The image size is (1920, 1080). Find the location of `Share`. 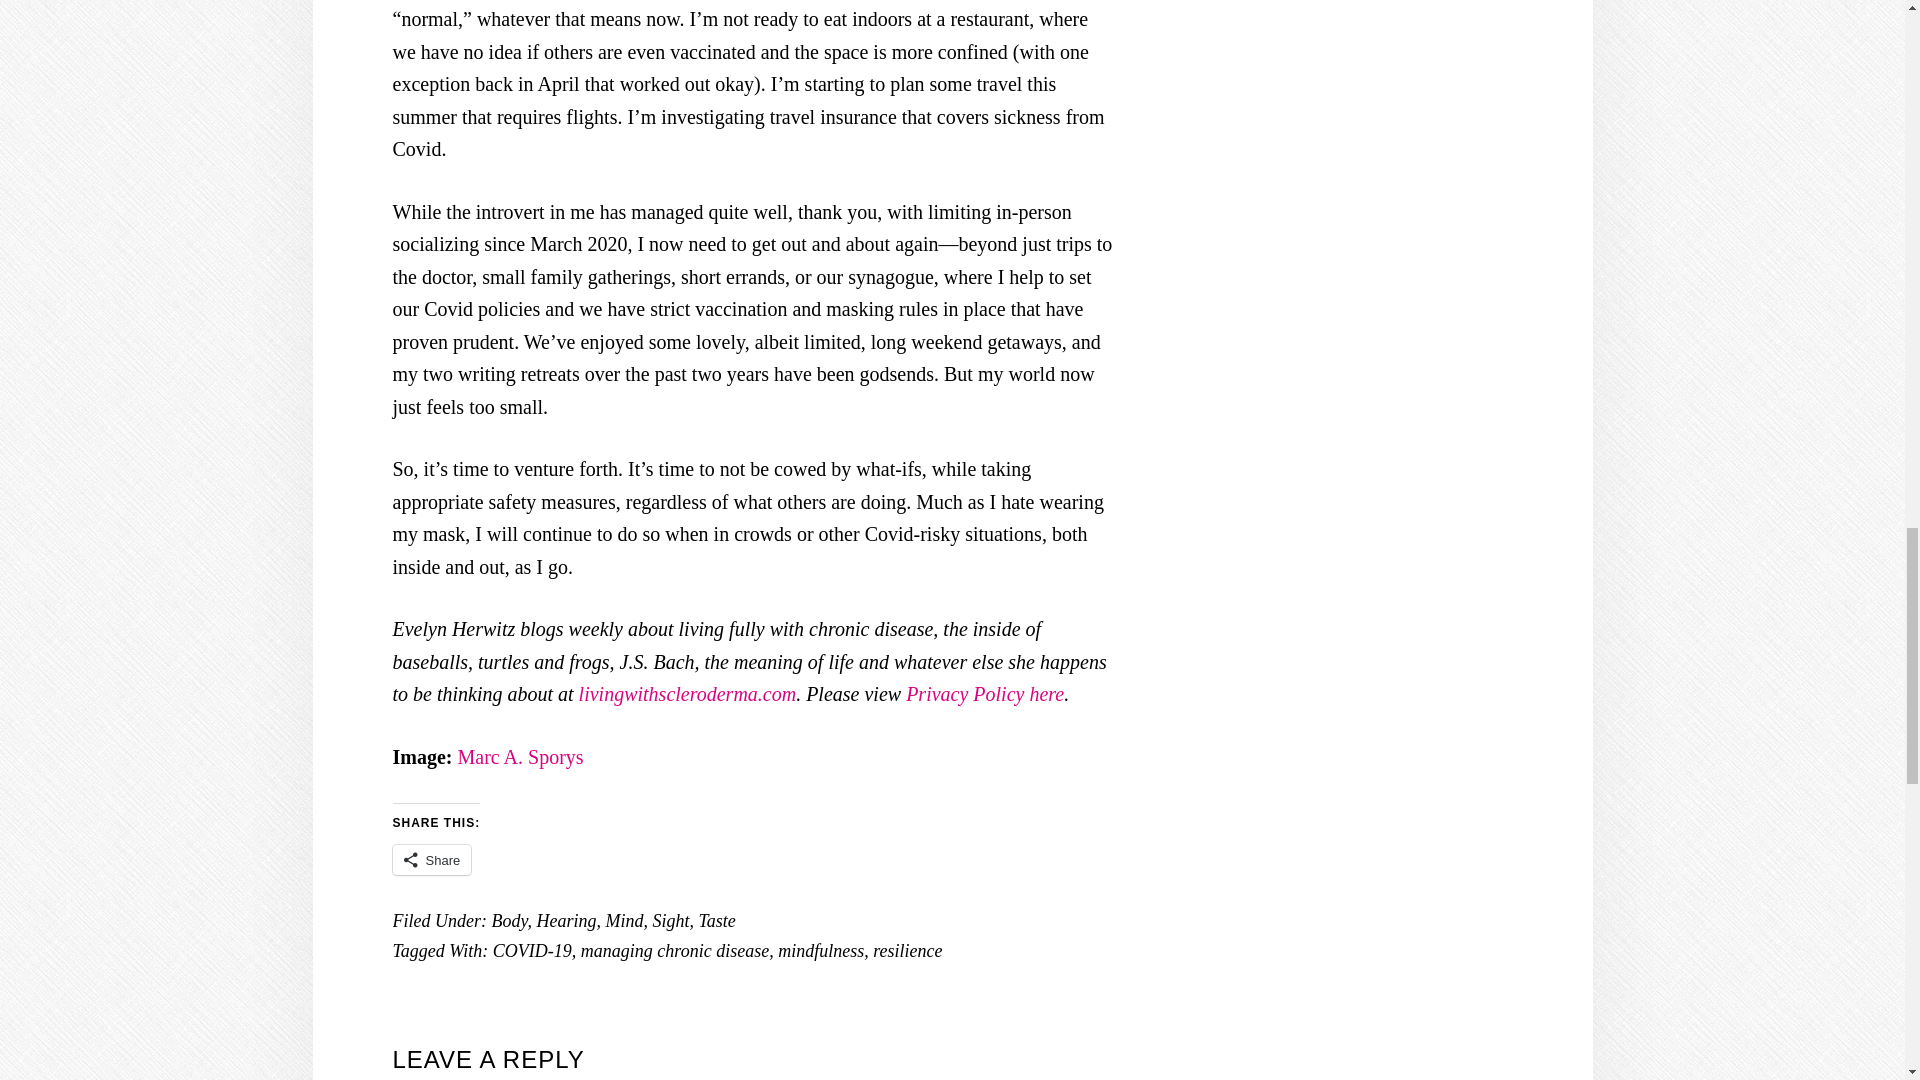

Share is located at coordinates (430, 859).